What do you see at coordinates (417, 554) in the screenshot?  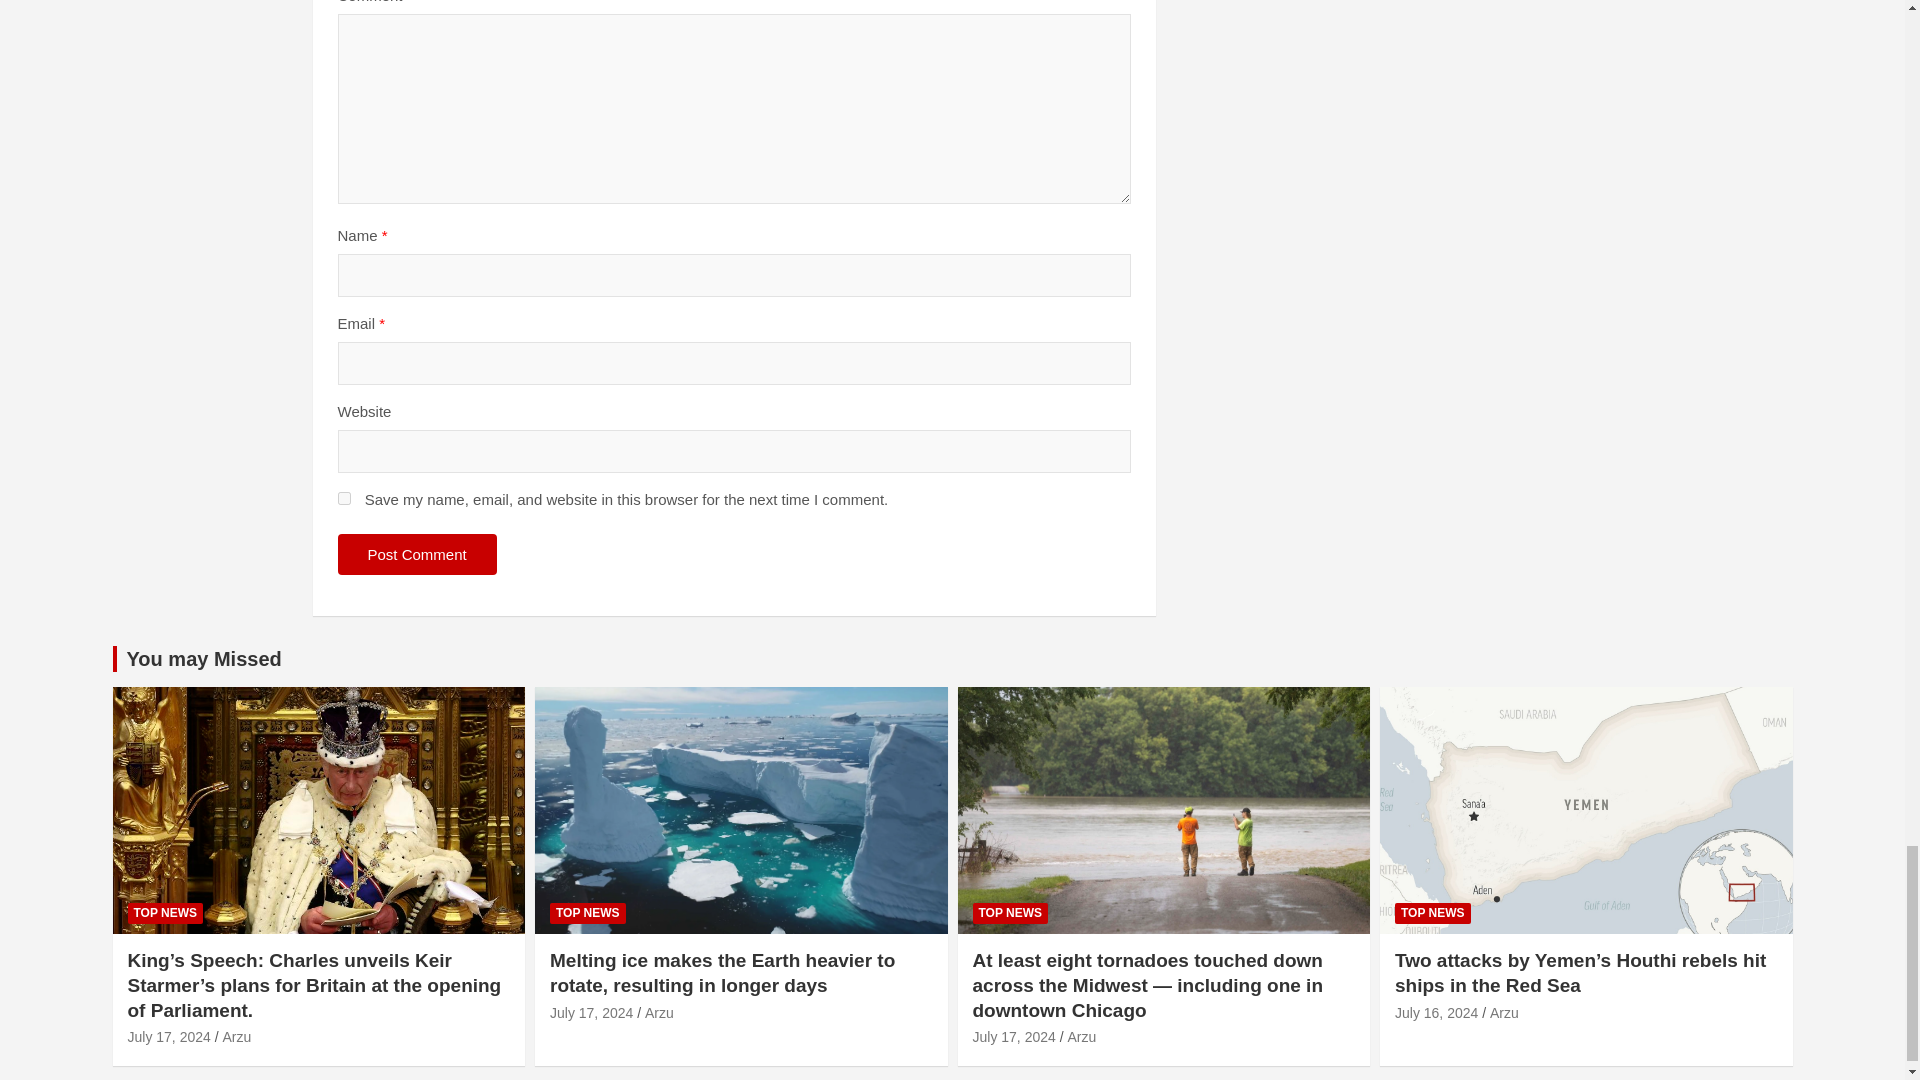 I see `Post Comment` at bounding box center [417, 554].